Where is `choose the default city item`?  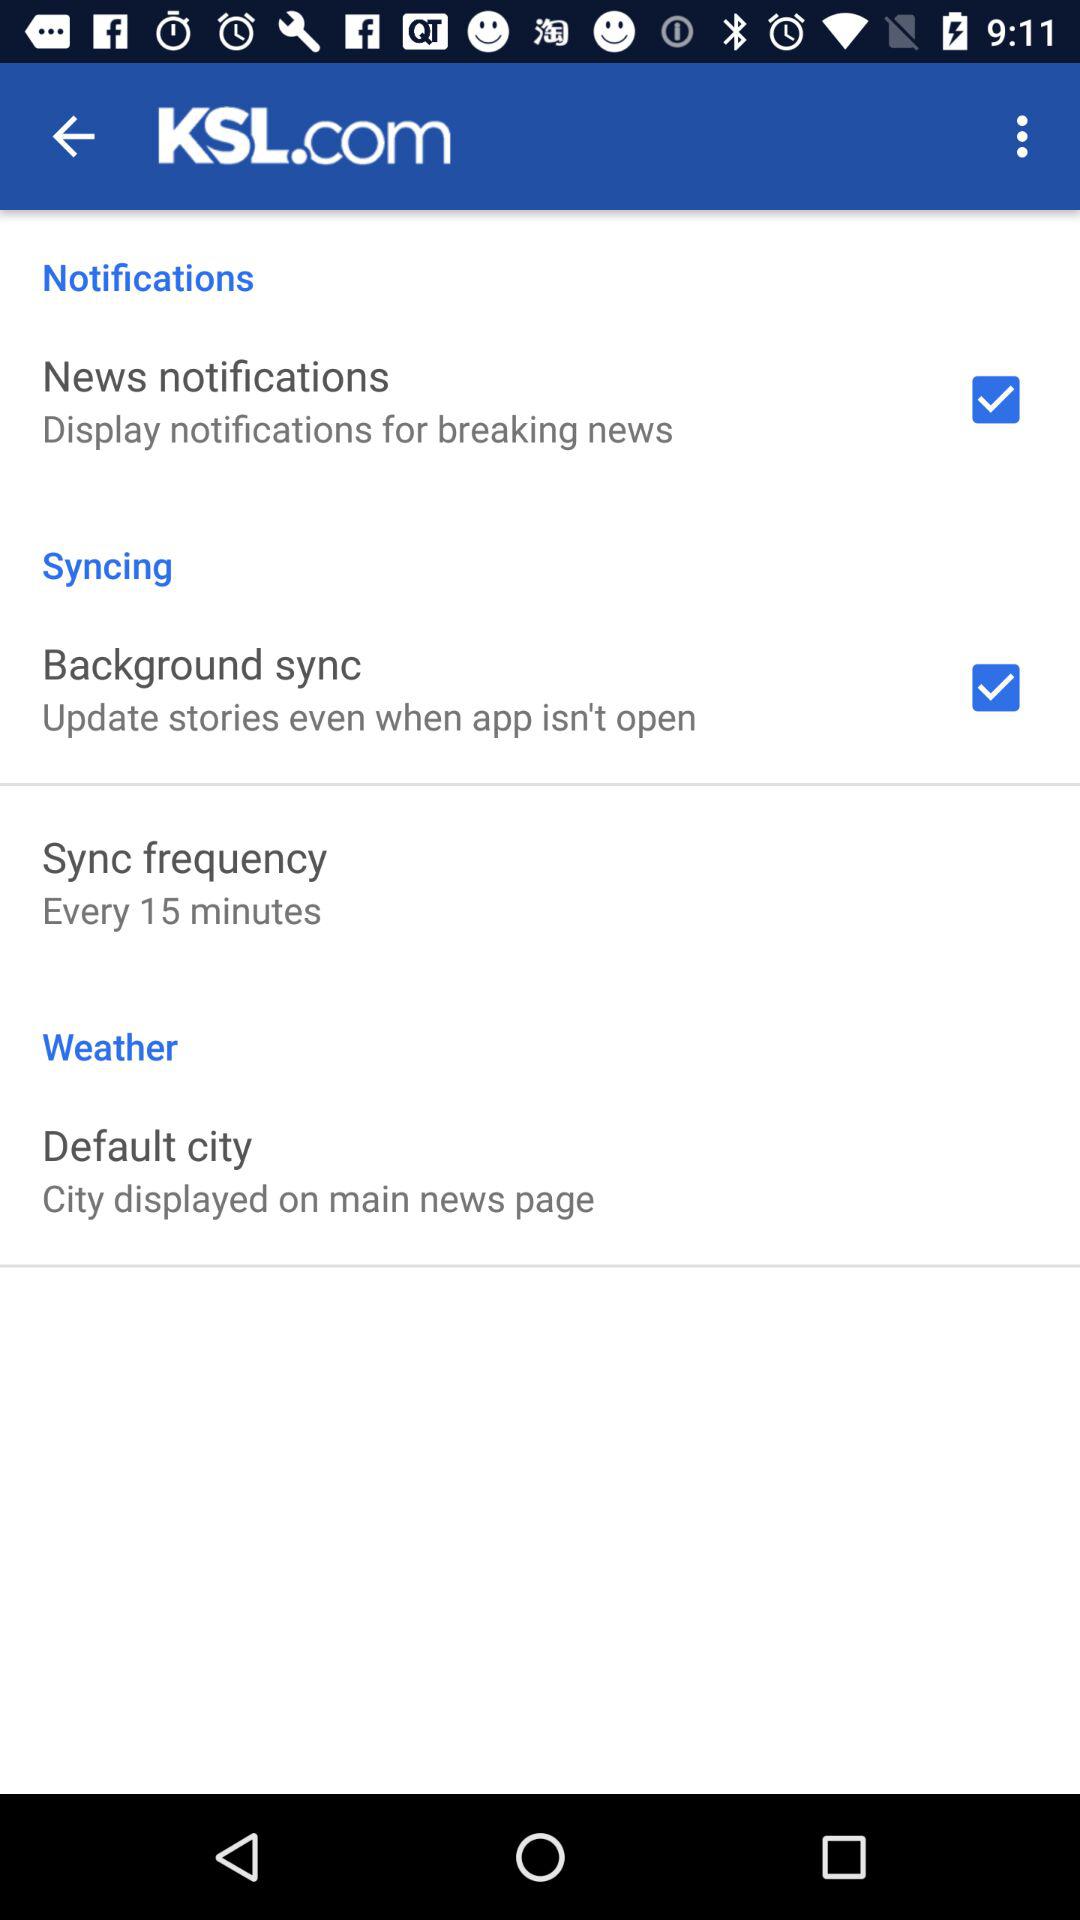 choose the default city item is located at coordinates (147, 1144).